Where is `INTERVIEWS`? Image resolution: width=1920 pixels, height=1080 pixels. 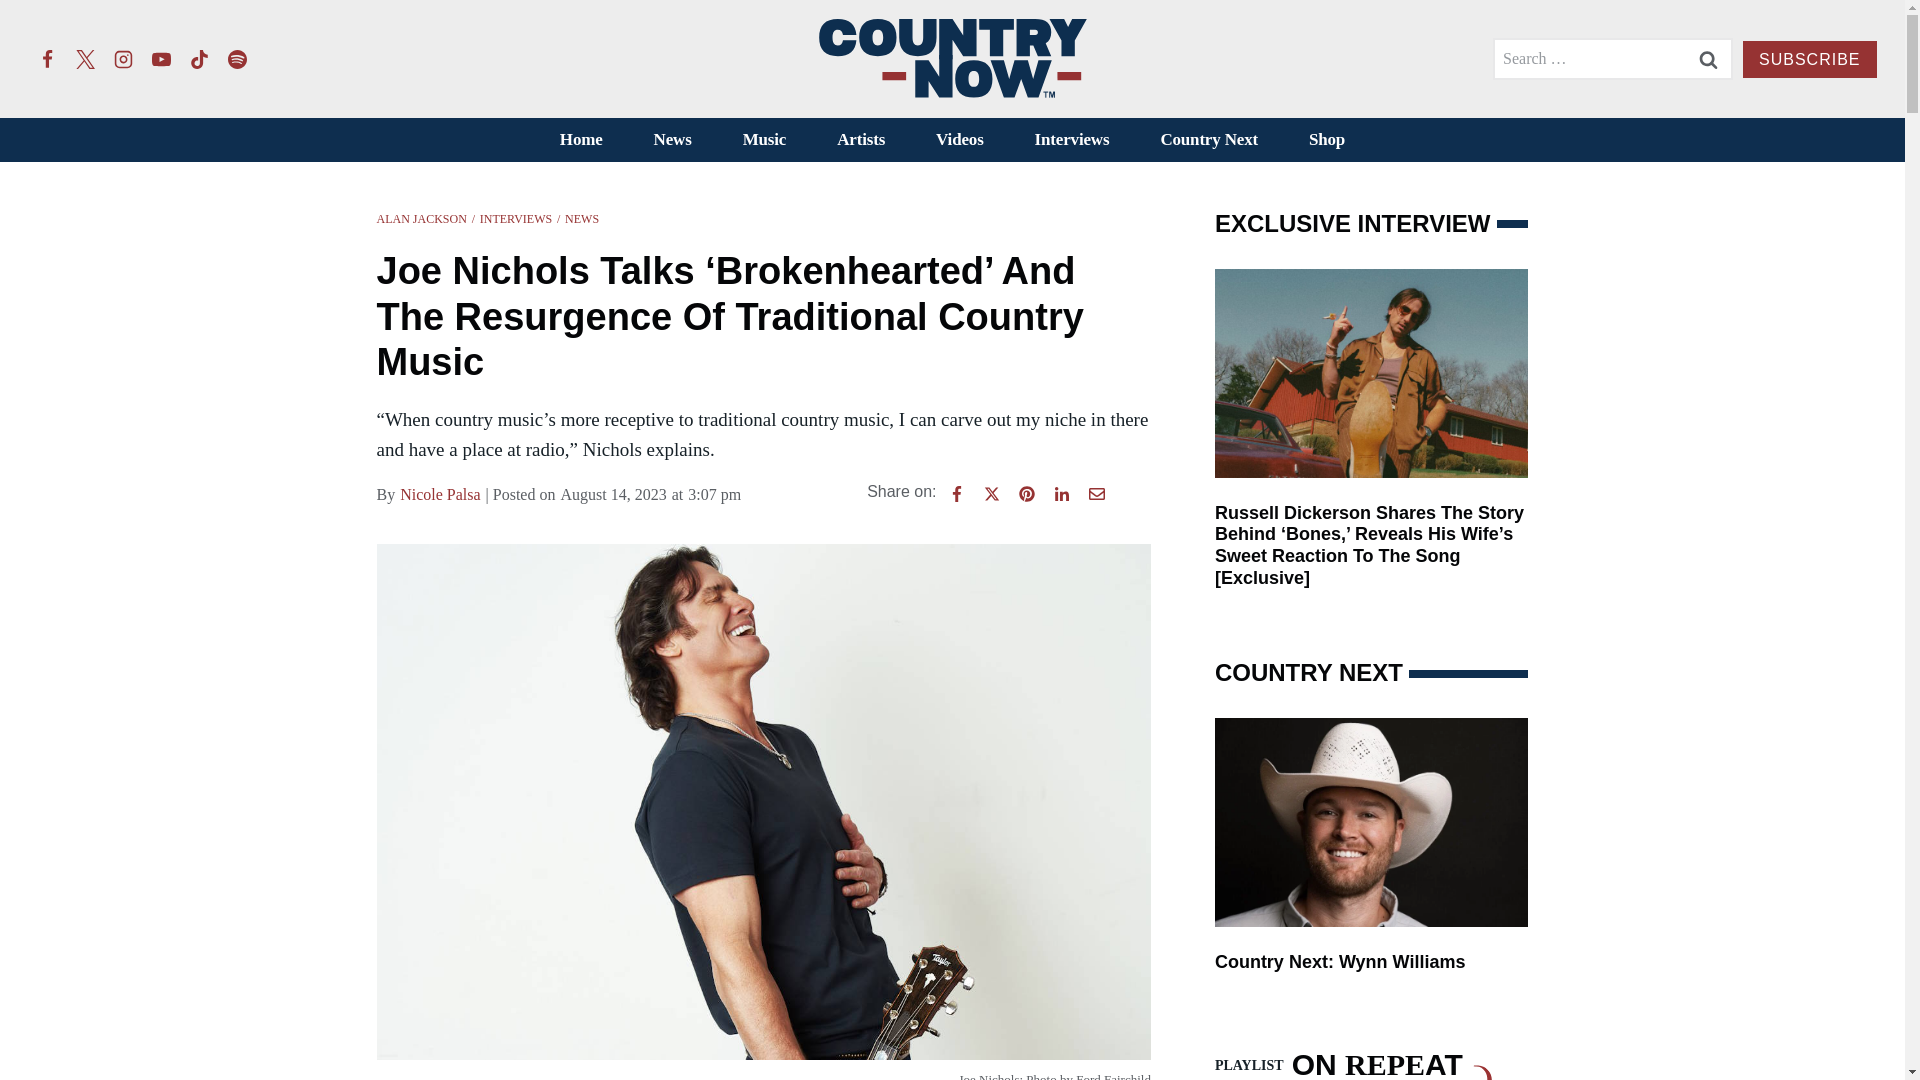
INTERVIEWS is located at coordinates (516, 218).